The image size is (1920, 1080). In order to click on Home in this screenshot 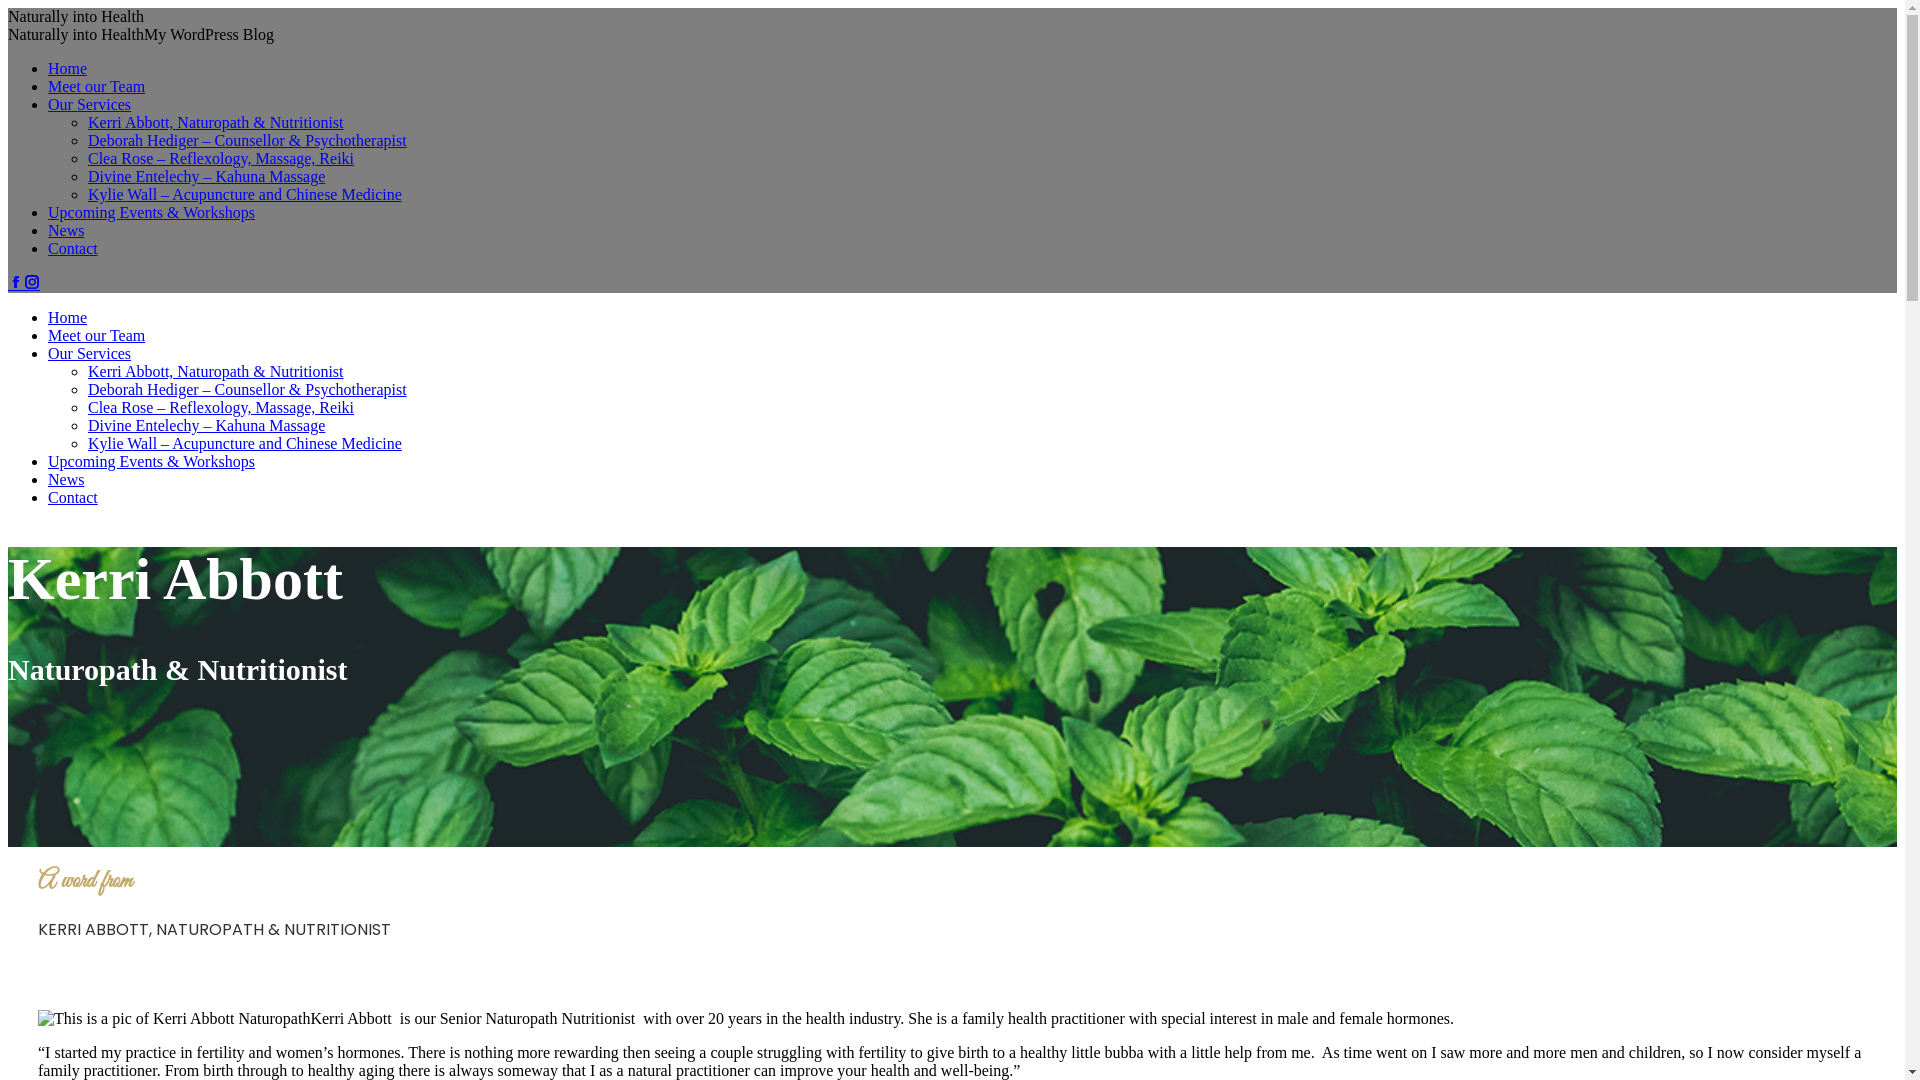, I will do `click(68, 68)`.